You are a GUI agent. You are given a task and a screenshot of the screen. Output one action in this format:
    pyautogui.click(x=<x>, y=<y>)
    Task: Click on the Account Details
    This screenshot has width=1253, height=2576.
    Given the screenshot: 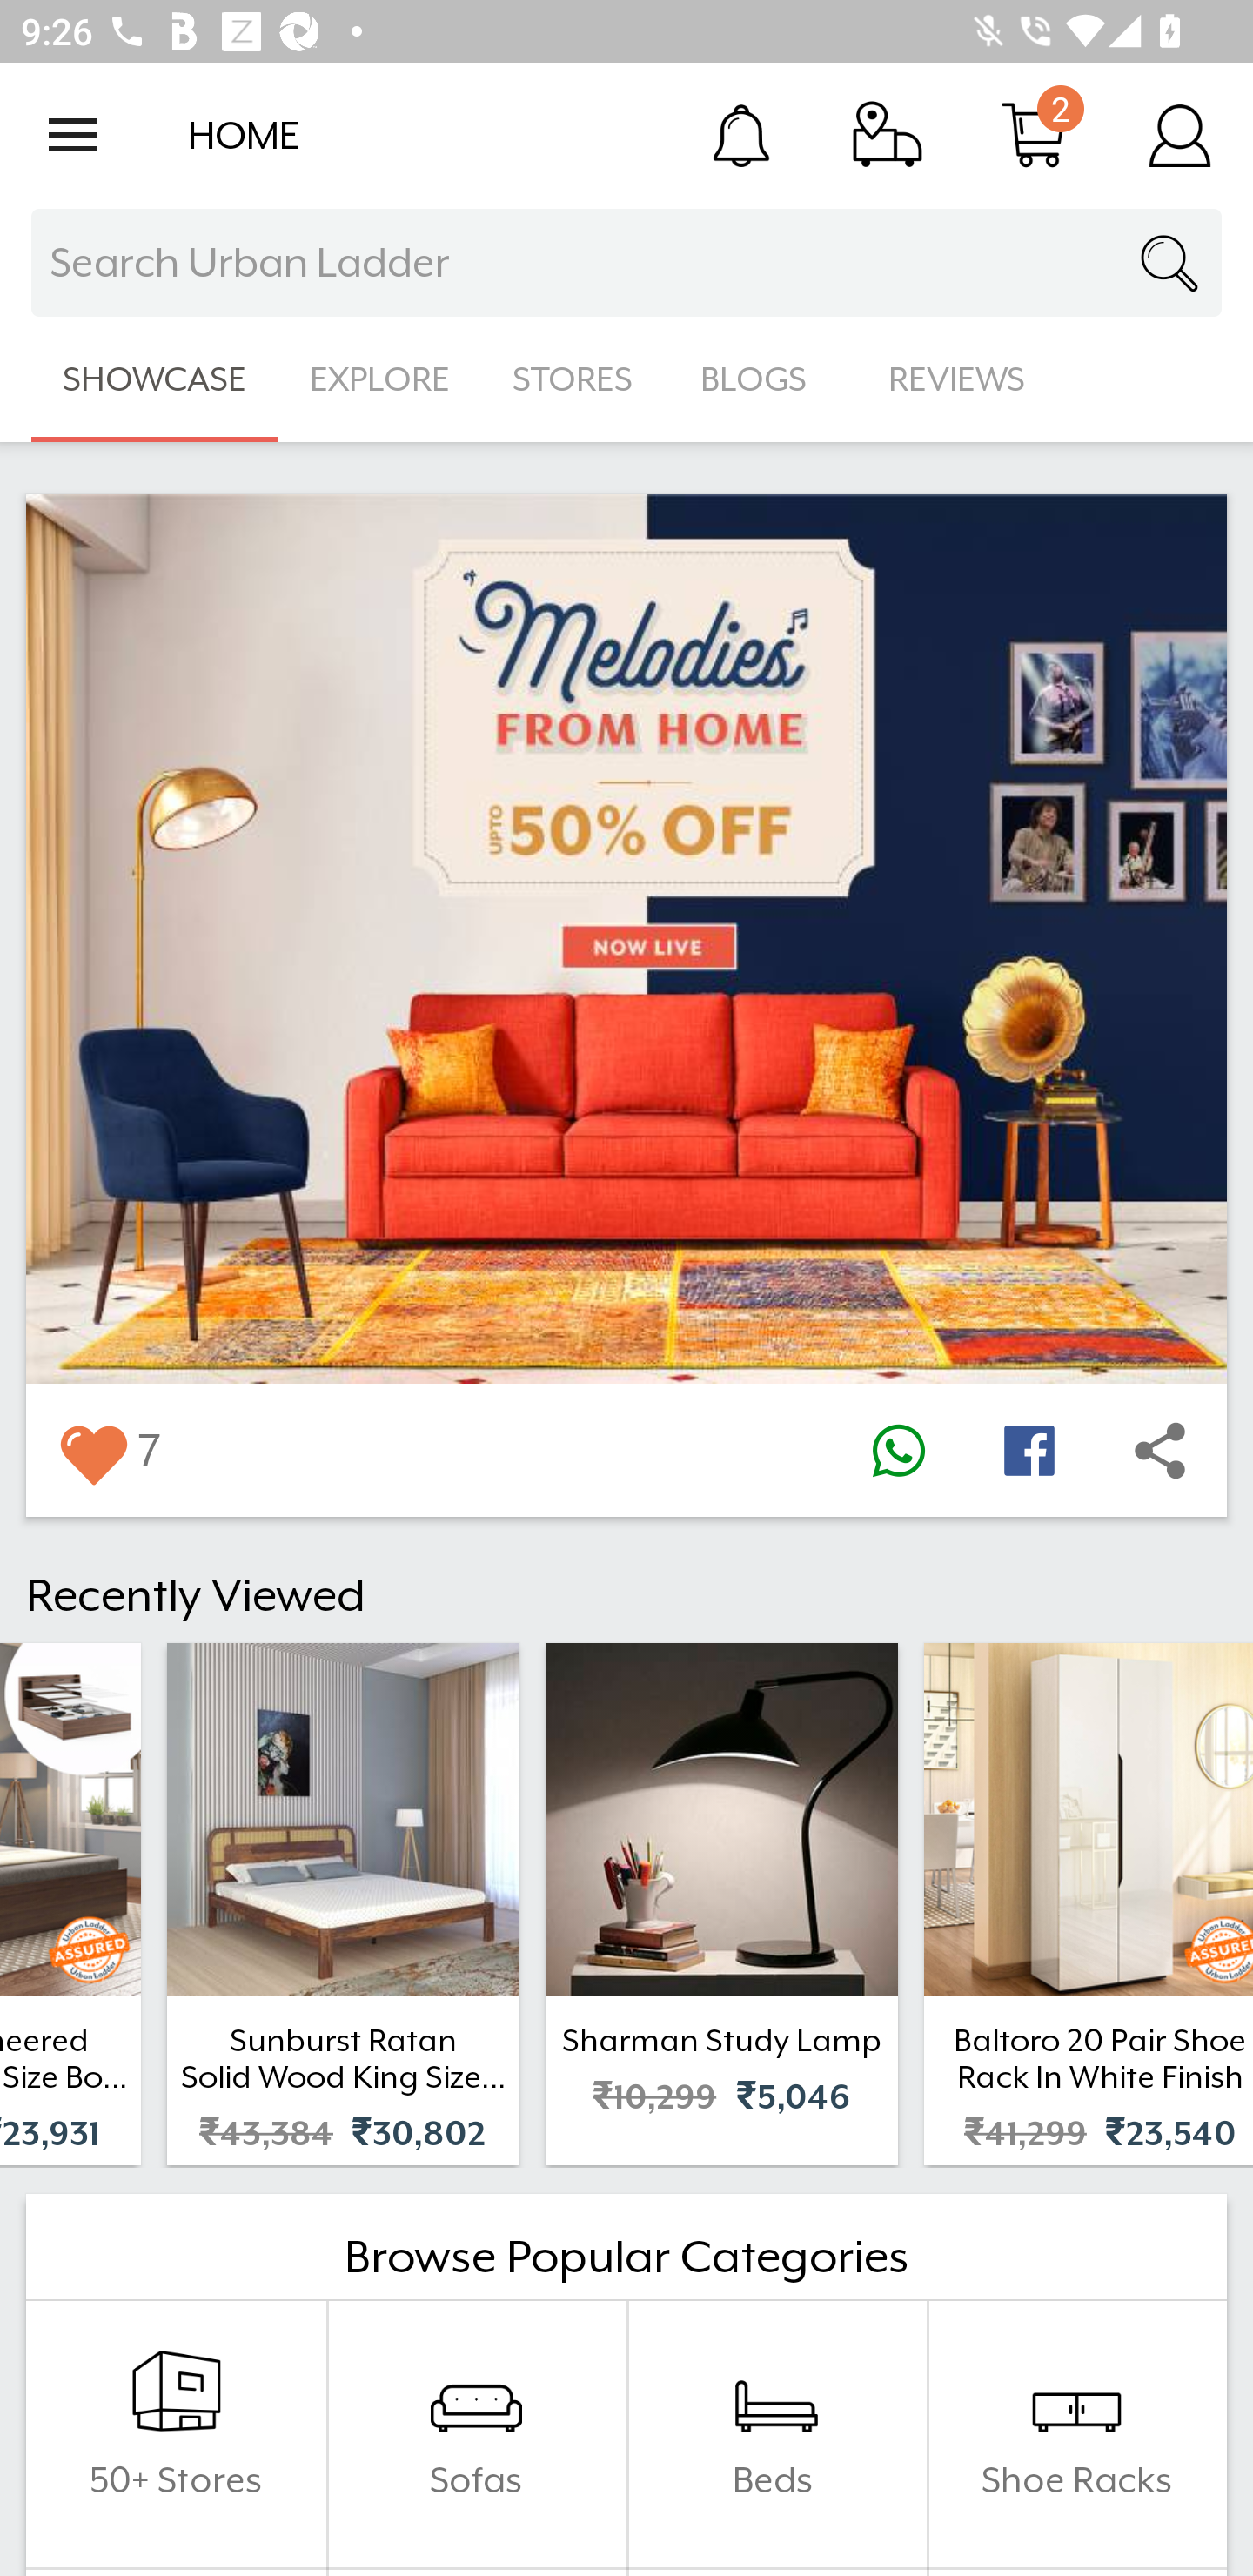 What is the action you would take?
    pyautogui.click(x=1180, y=134)
    